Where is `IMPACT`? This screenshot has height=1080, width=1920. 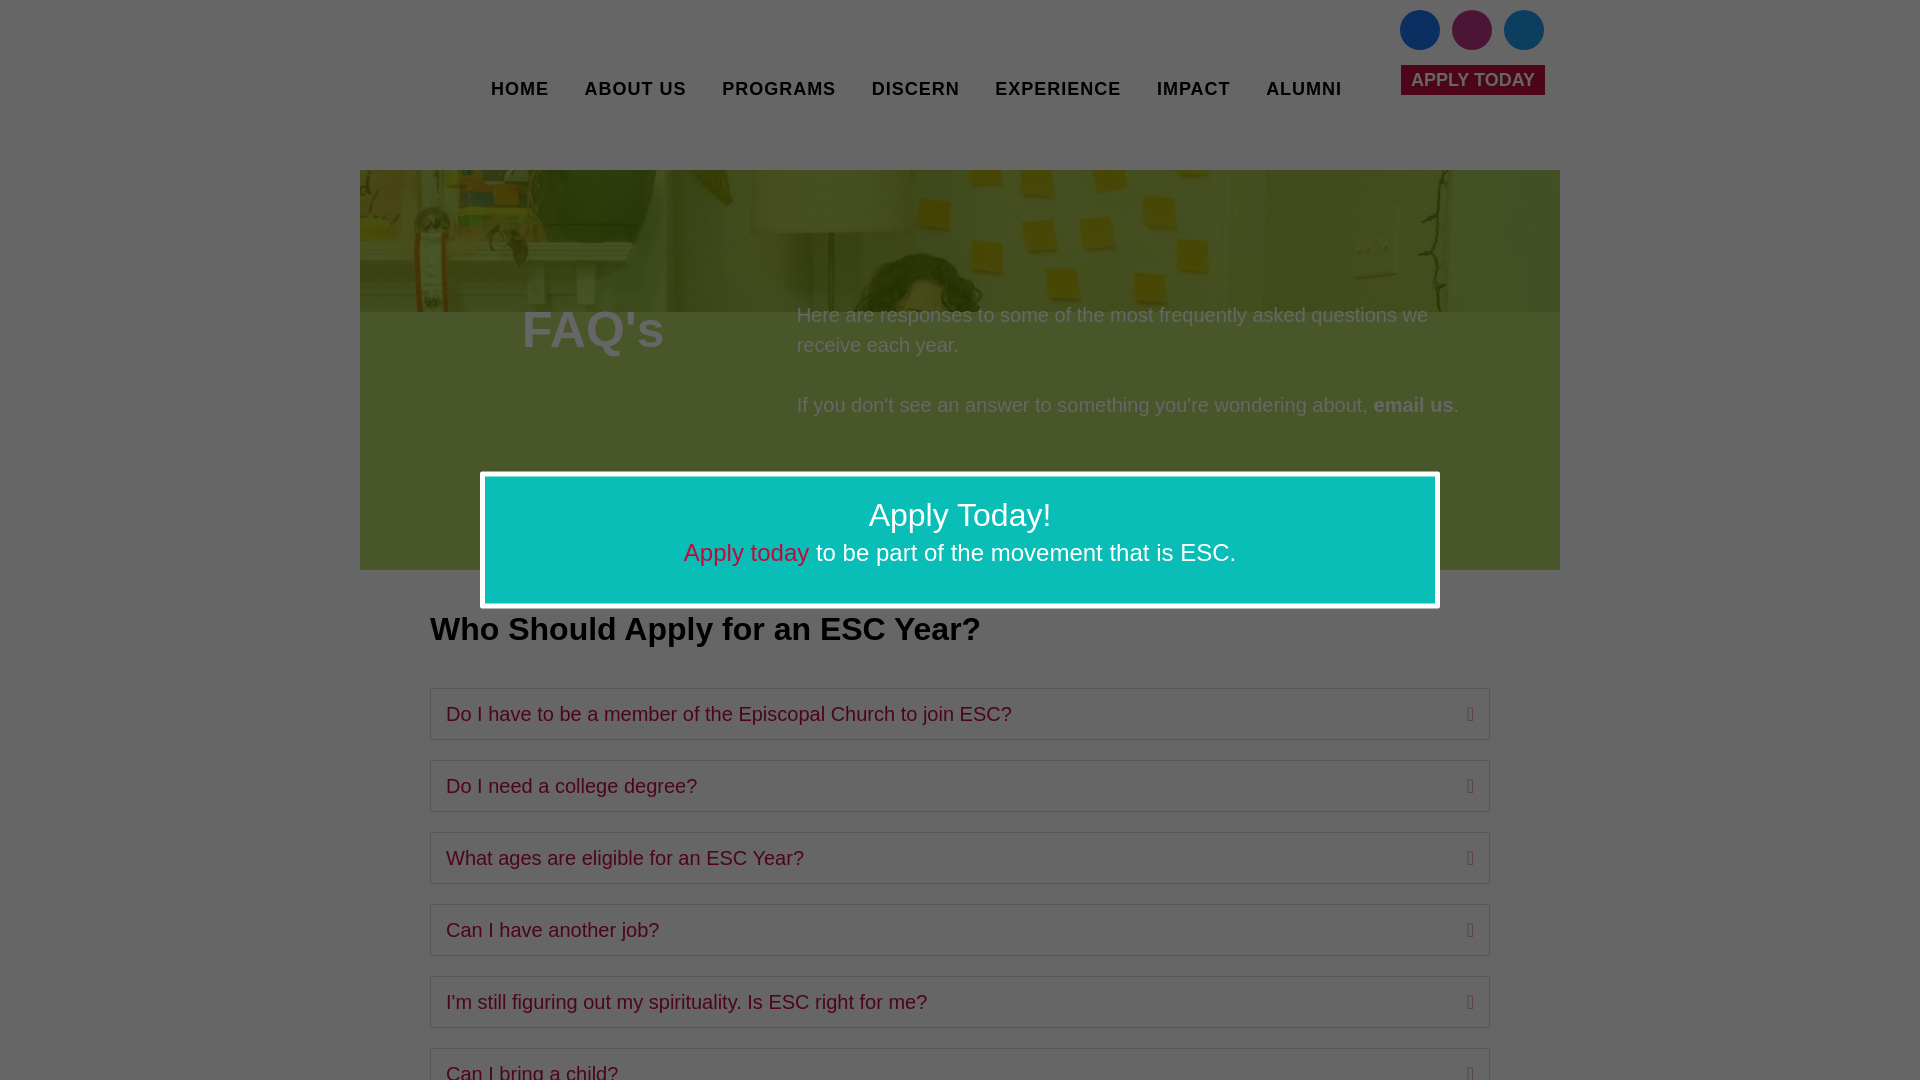 IMPACT is located at coordinates (1194, 89).